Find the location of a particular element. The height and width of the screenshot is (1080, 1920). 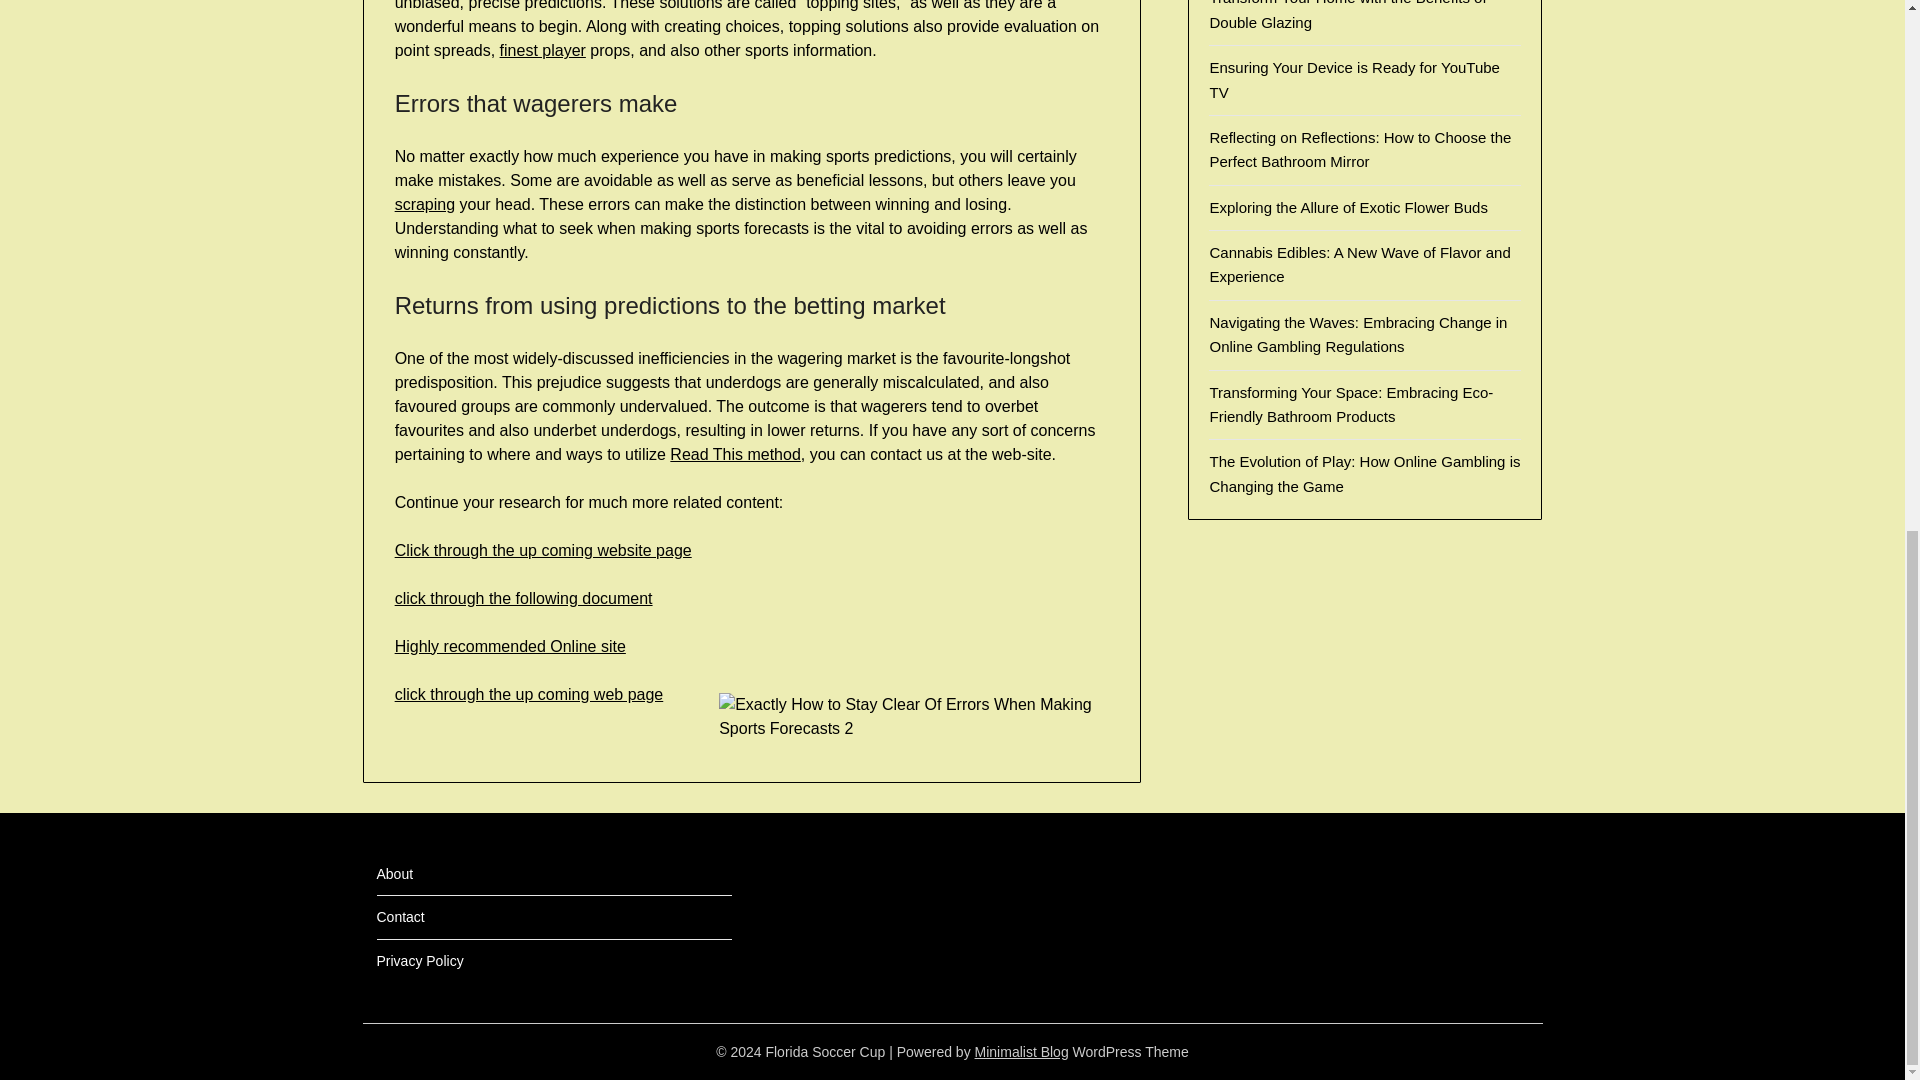

finest player is located at coordinates (542, 50).